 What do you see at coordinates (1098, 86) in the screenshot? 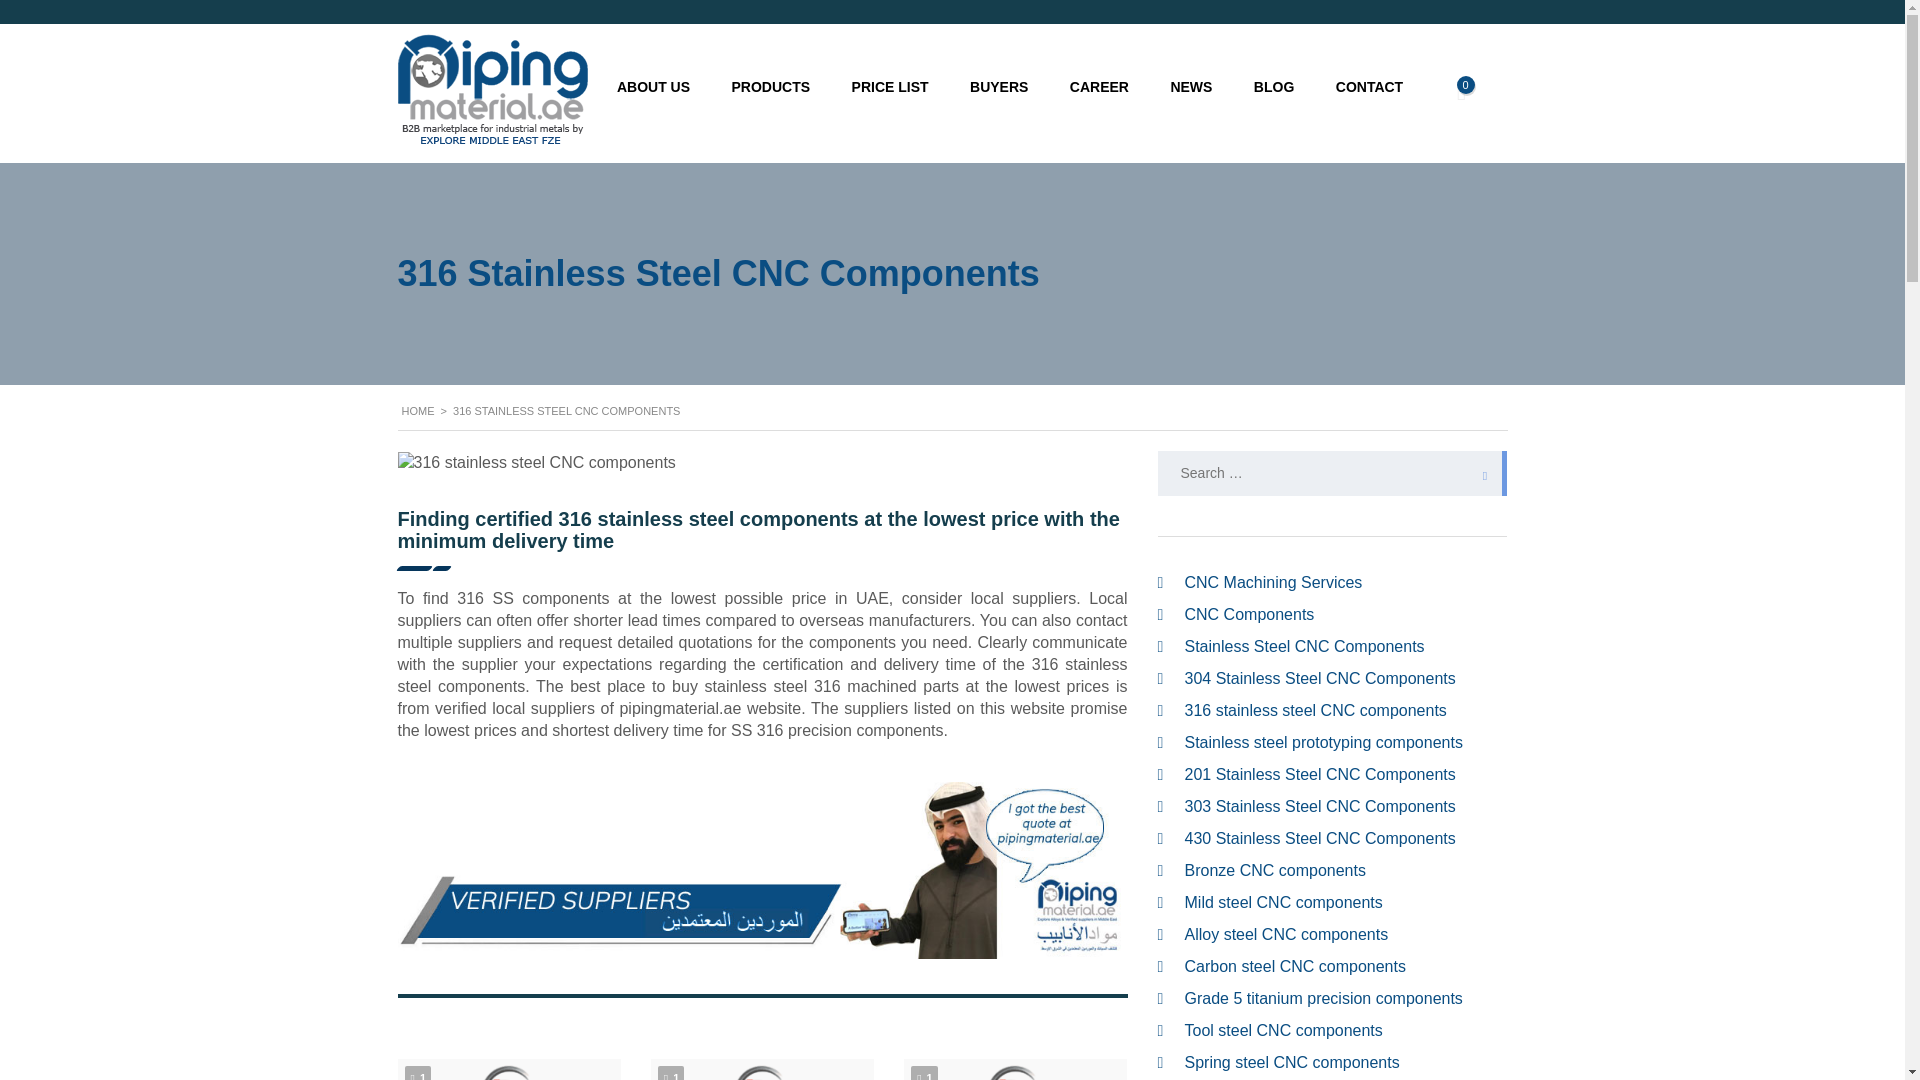
I see `CAREER` at bounding box center [1098, 86].